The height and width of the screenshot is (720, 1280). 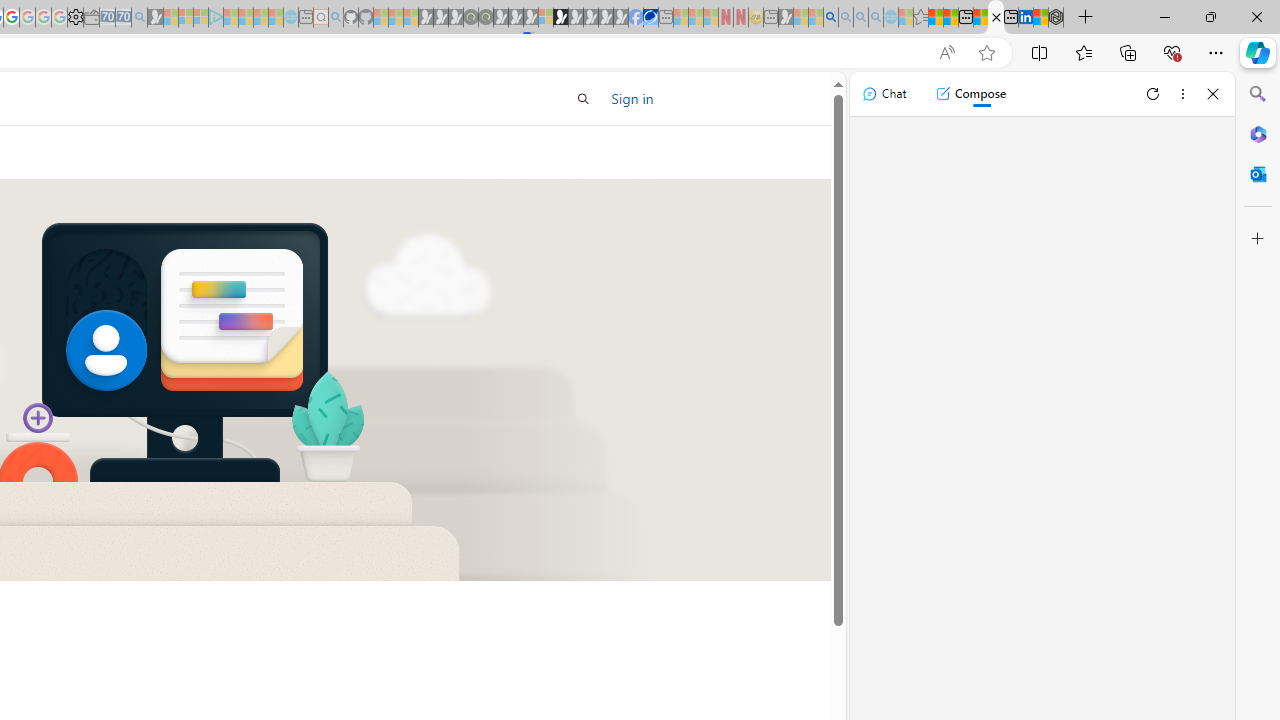 What do you see at coordinates (996, 18) in the screenshot?
I see `Training for Administrators | Microsoft Learn` at bounding box center [996, 18].